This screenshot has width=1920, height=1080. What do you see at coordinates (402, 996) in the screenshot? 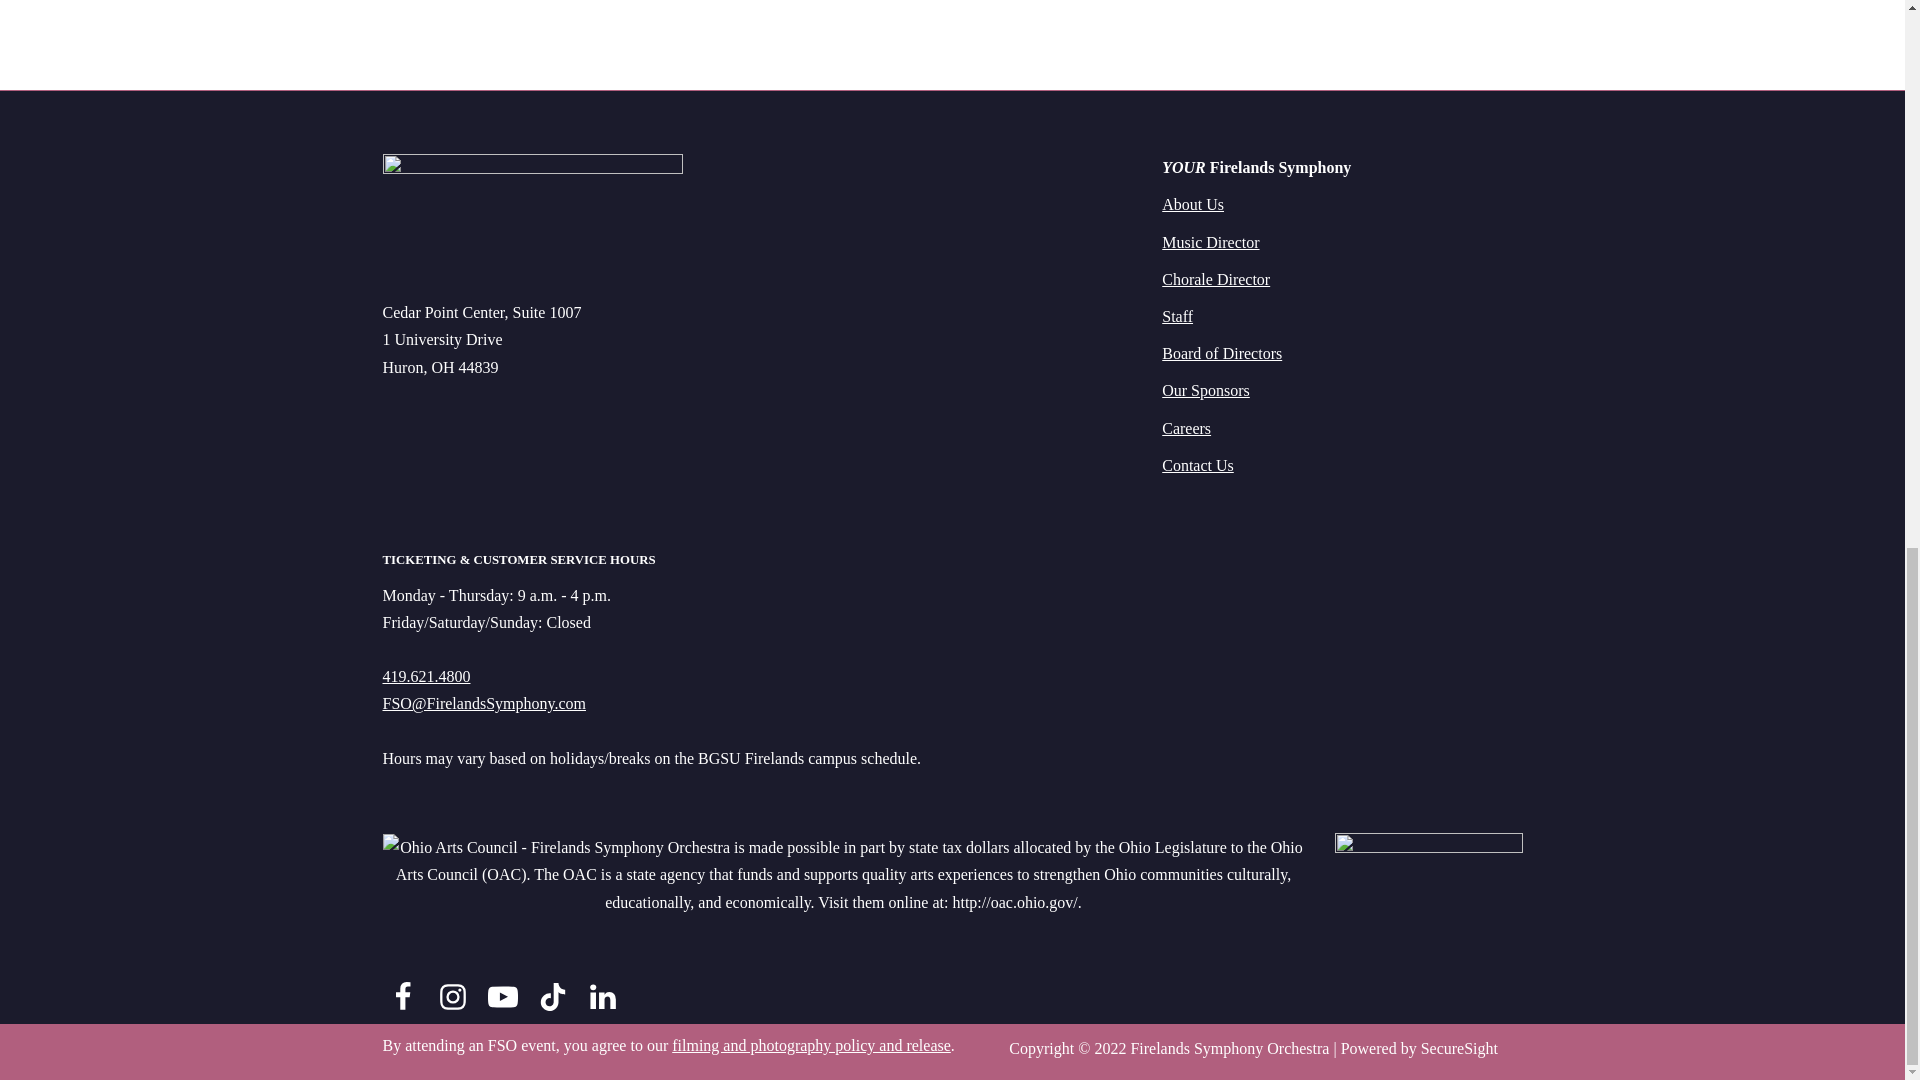
I see `Facebook` at bounding box center [402, 996].